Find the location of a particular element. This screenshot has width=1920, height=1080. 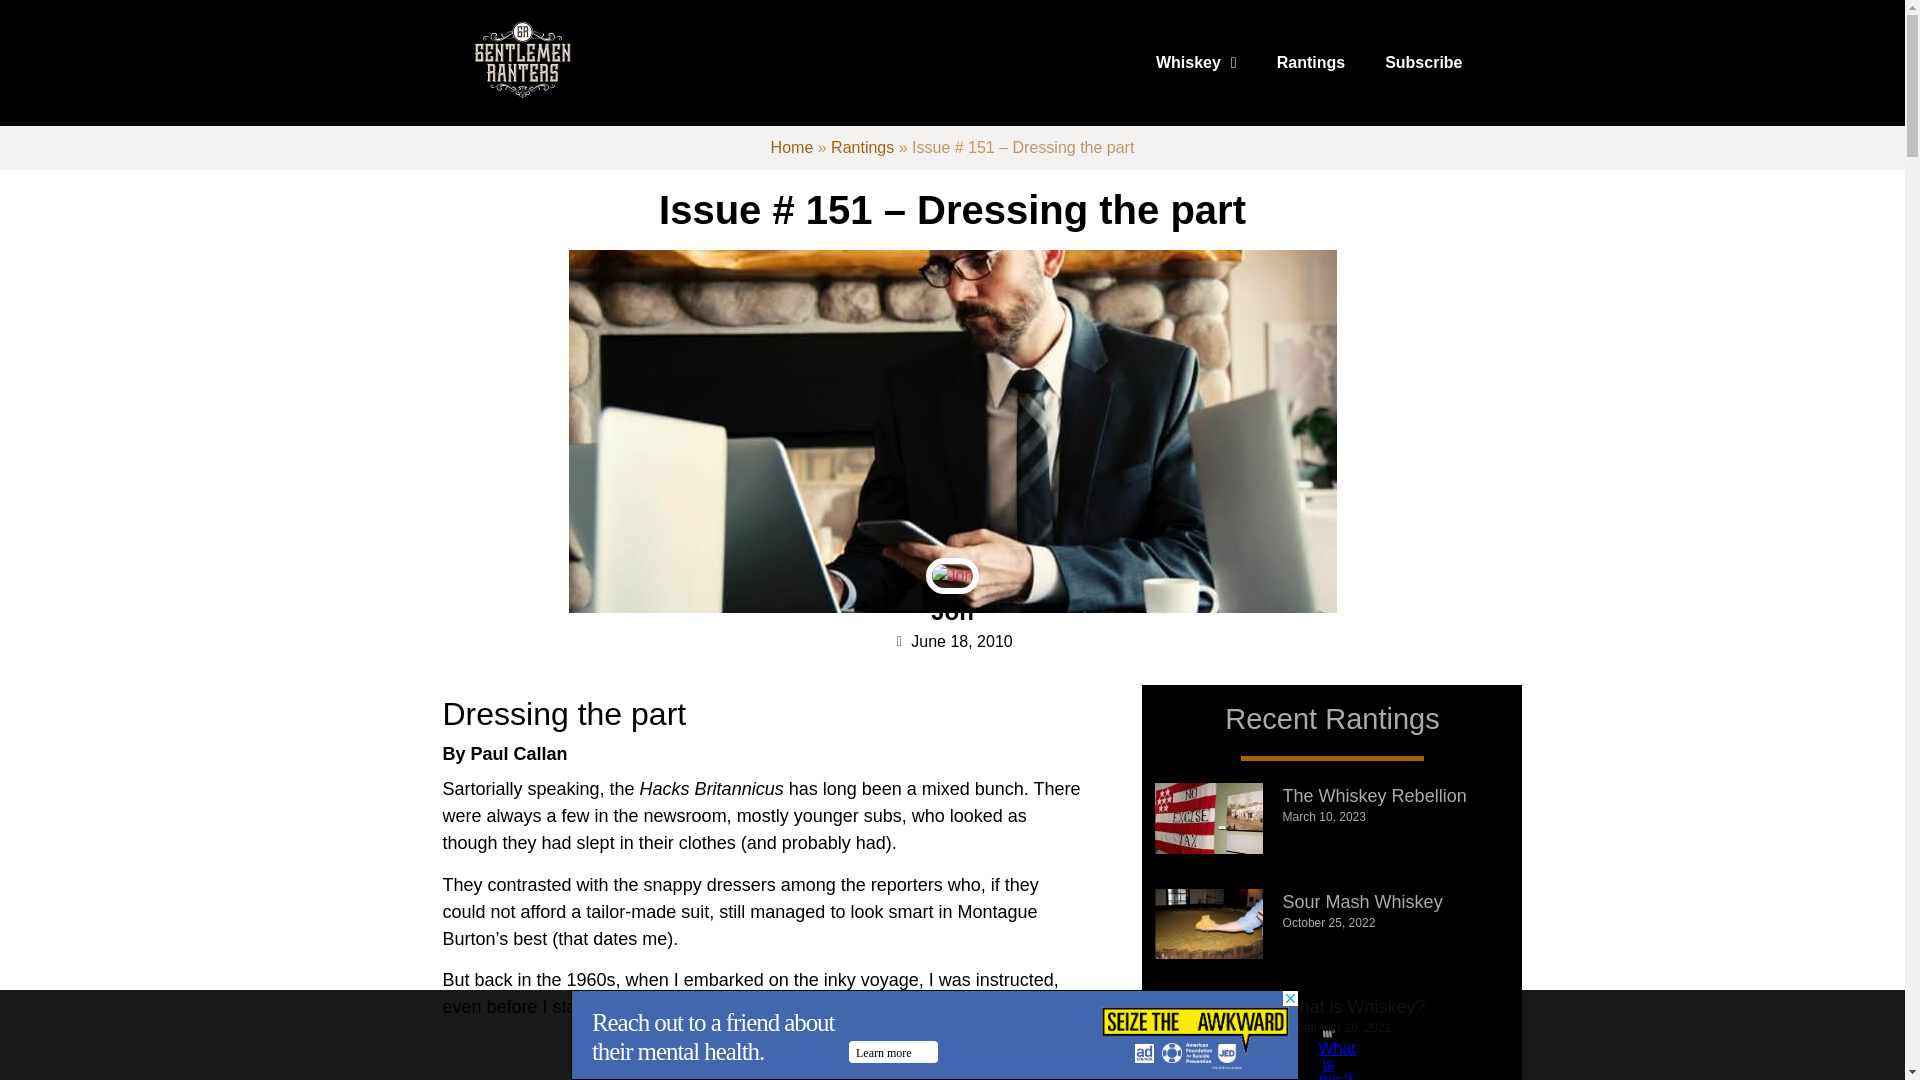

Sour Mash Whiskey is located at coordinates (1362, 902).